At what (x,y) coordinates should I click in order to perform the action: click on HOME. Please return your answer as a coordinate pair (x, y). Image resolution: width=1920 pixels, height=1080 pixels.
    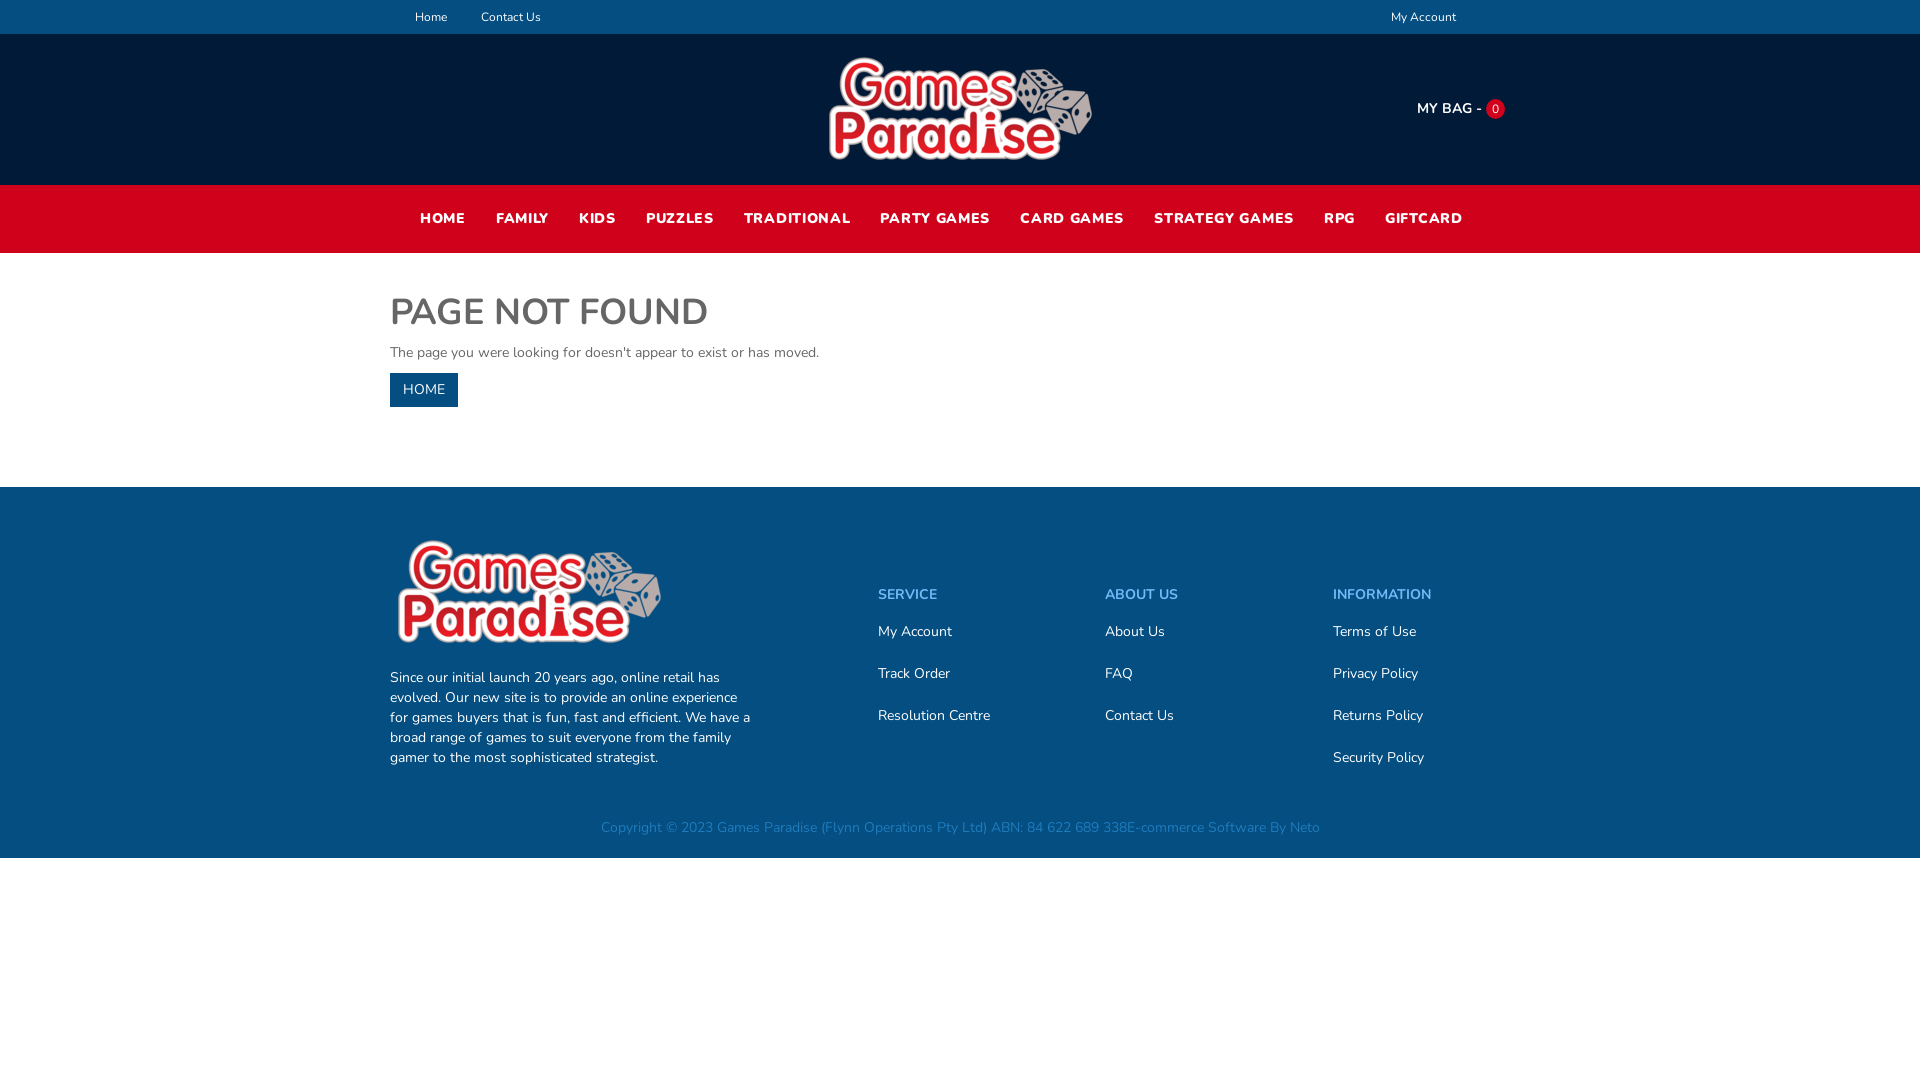
    Looking at the image, I should click on (424, 390).